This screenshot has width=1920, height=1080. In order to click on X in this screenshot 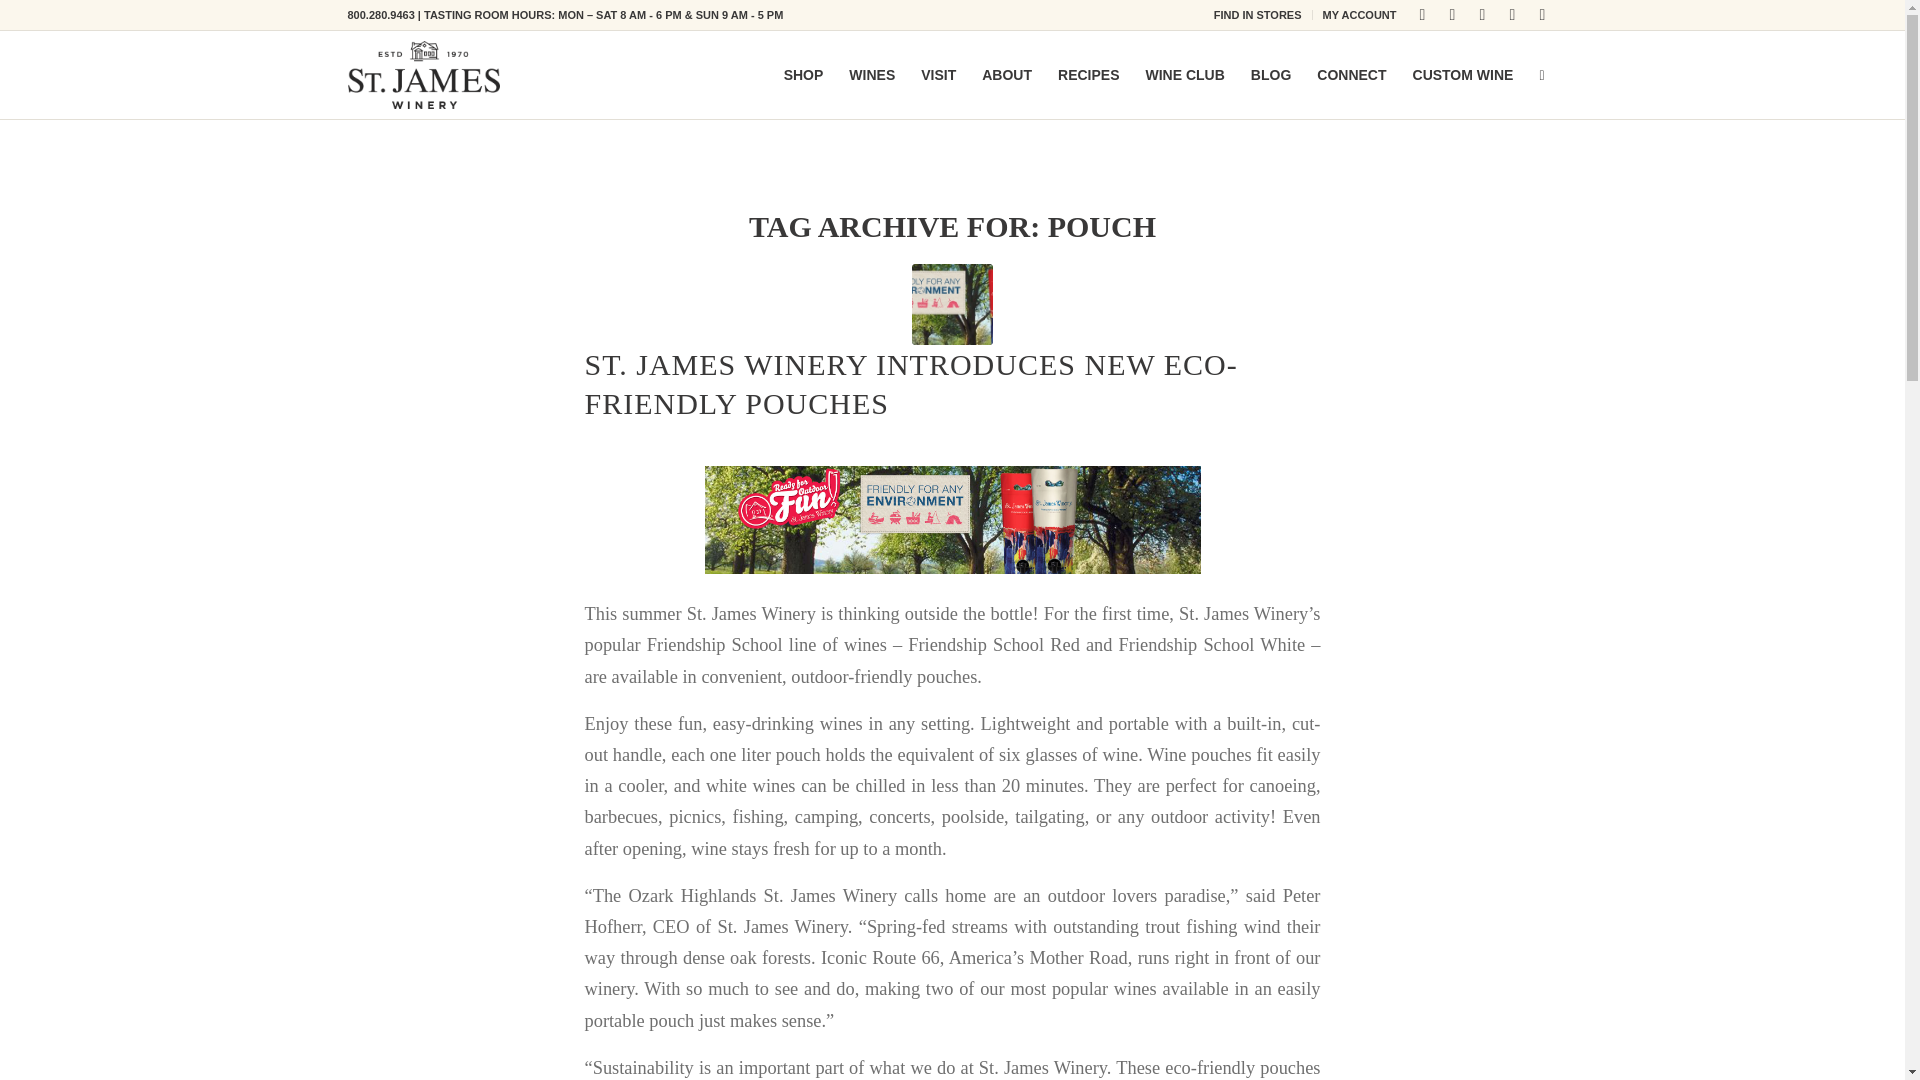, I will do `click(1482, 15)`.